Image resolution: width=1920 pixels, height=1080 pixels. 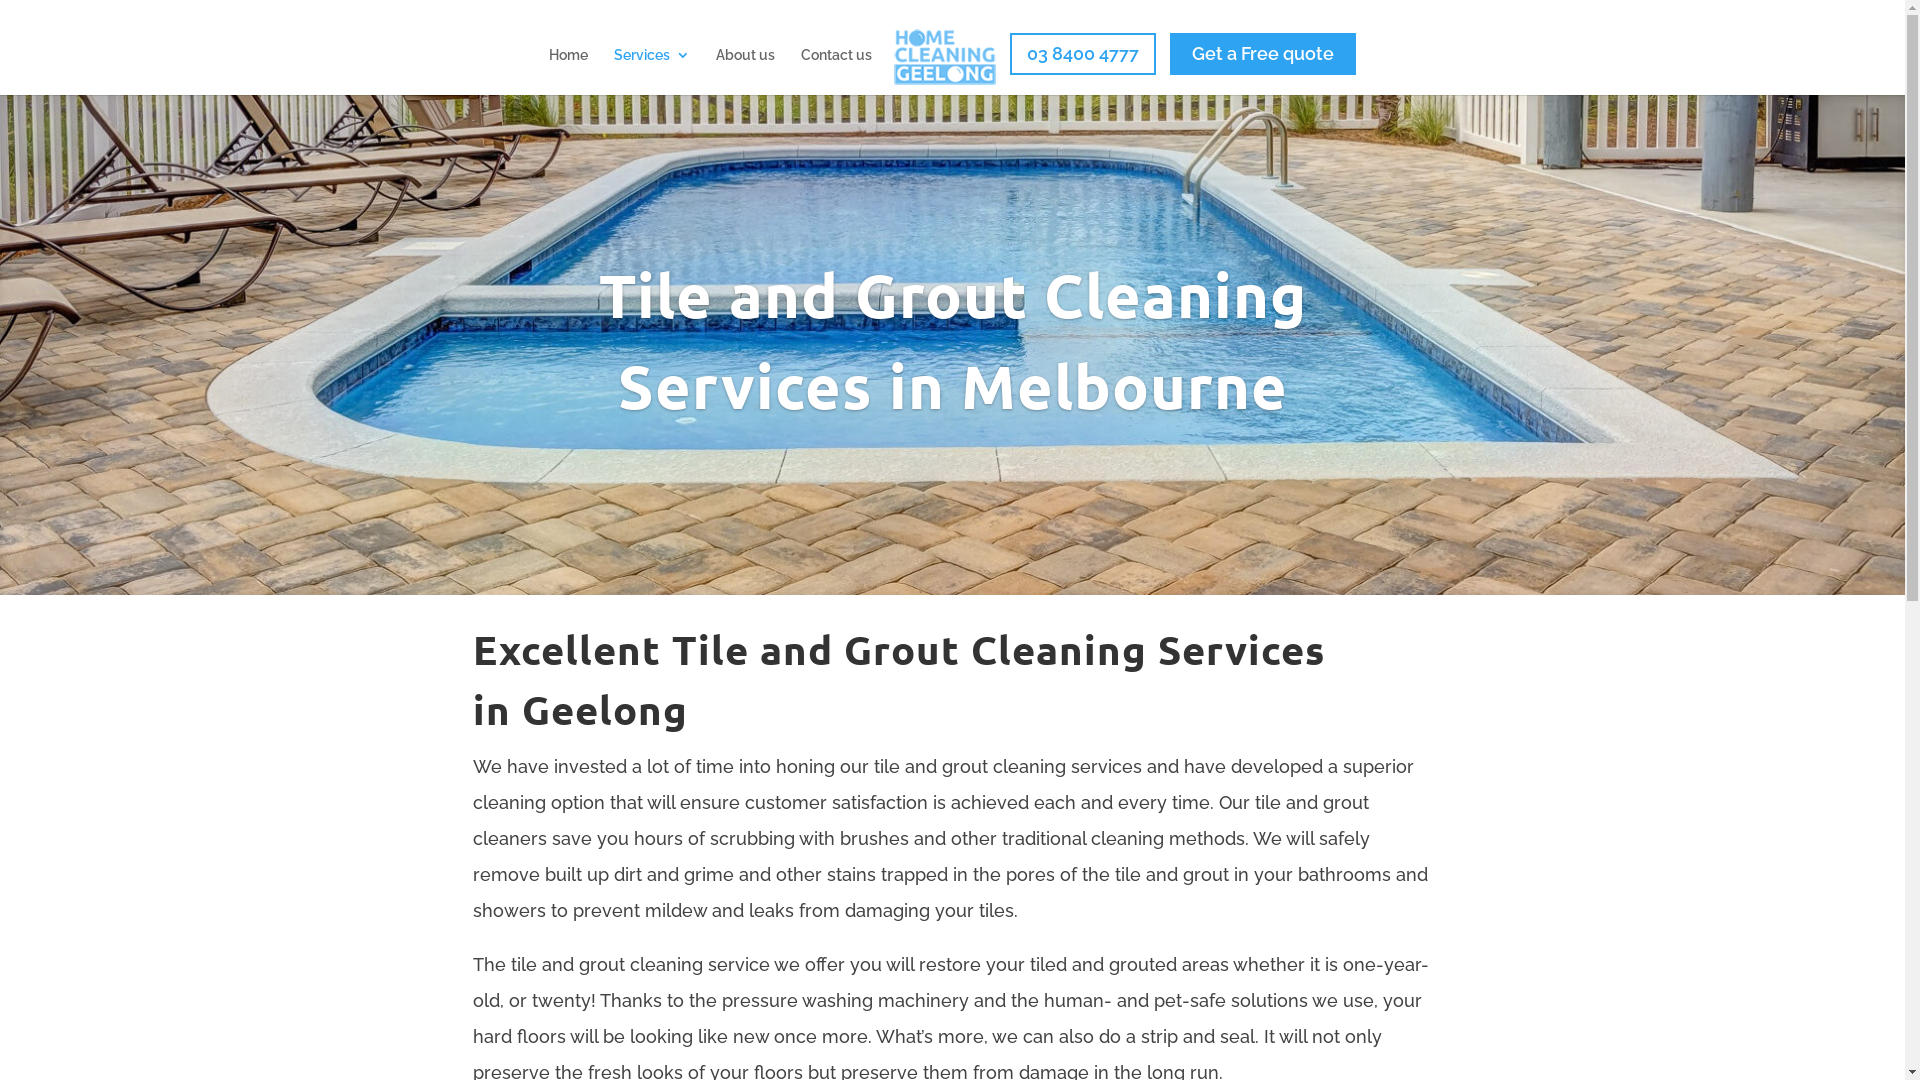 What do you see at coordinates (568, 72) in the screenshot?
I see `Home` at bounding box center [568, 72].